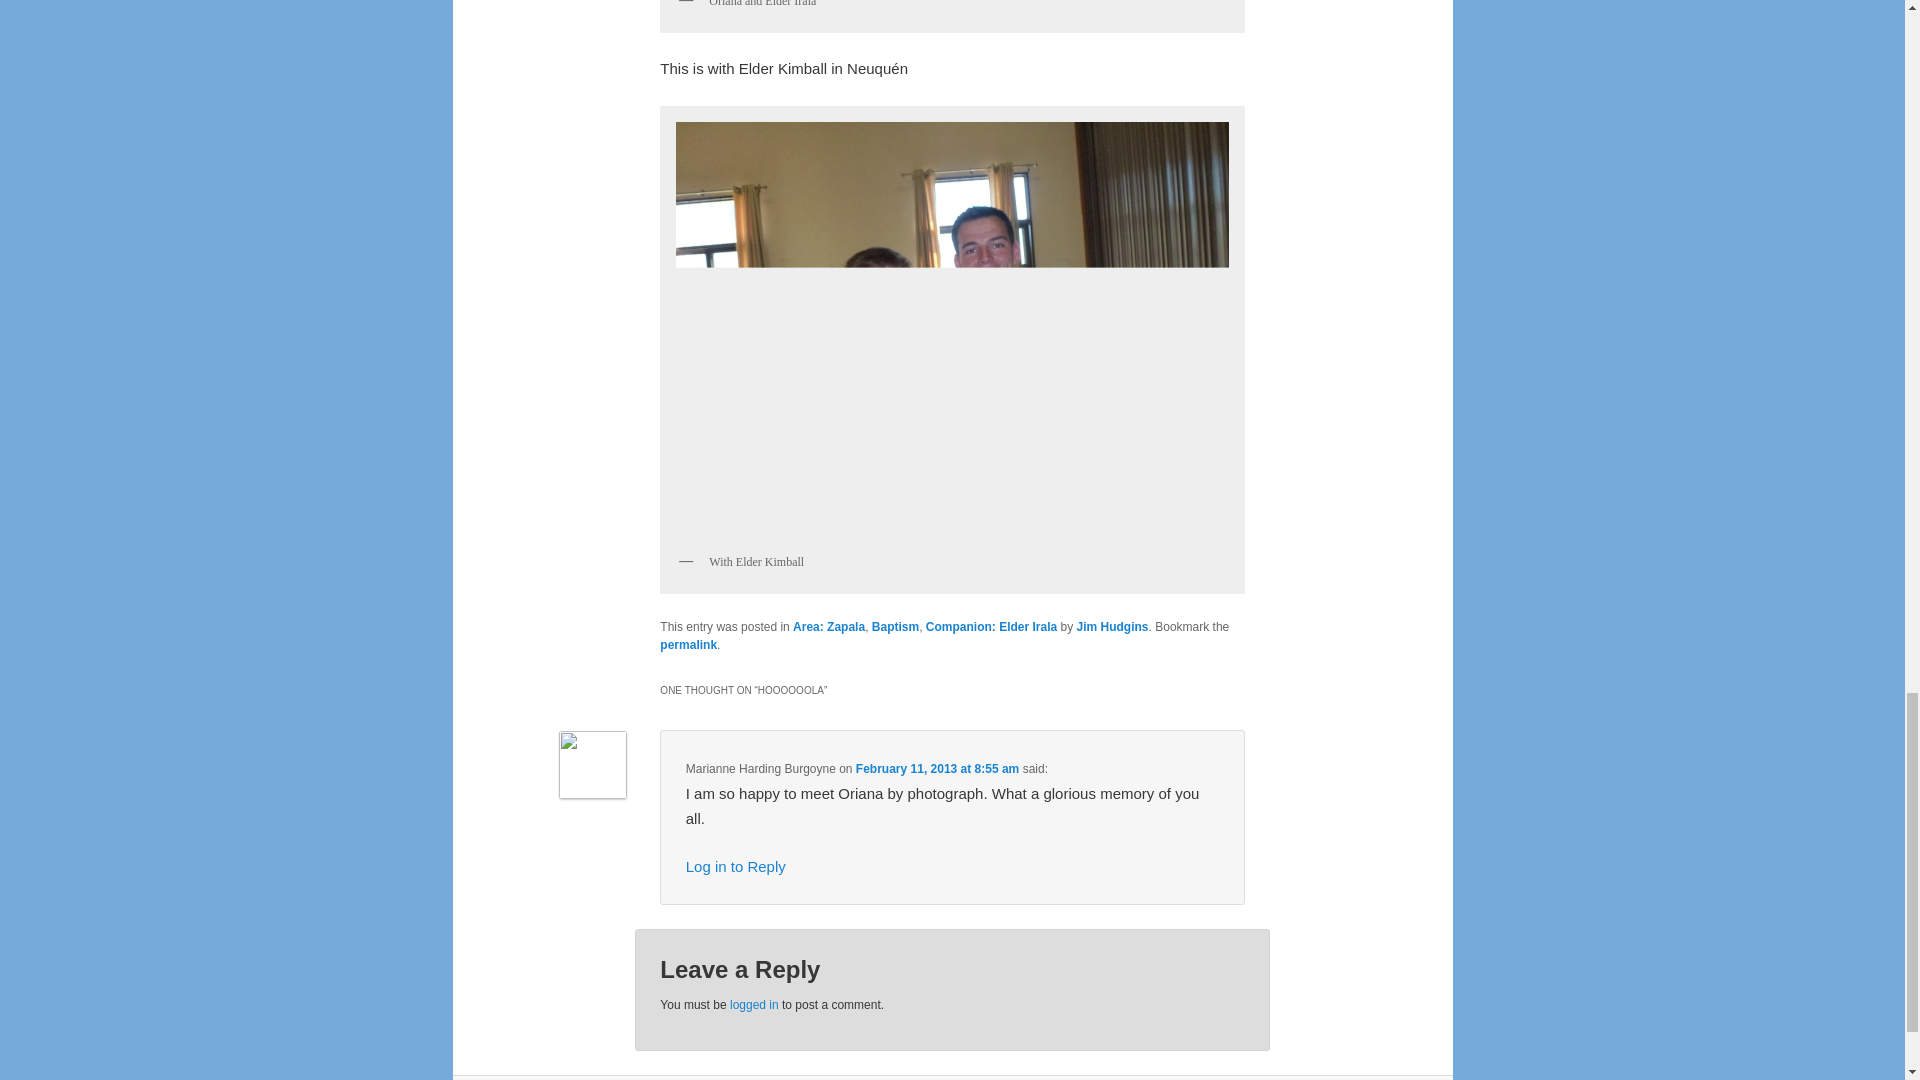  What do you see at coordinates (1112, 626) in the screenshot?
I see `Jim Hudgins` at bounding box center [1112, 626].